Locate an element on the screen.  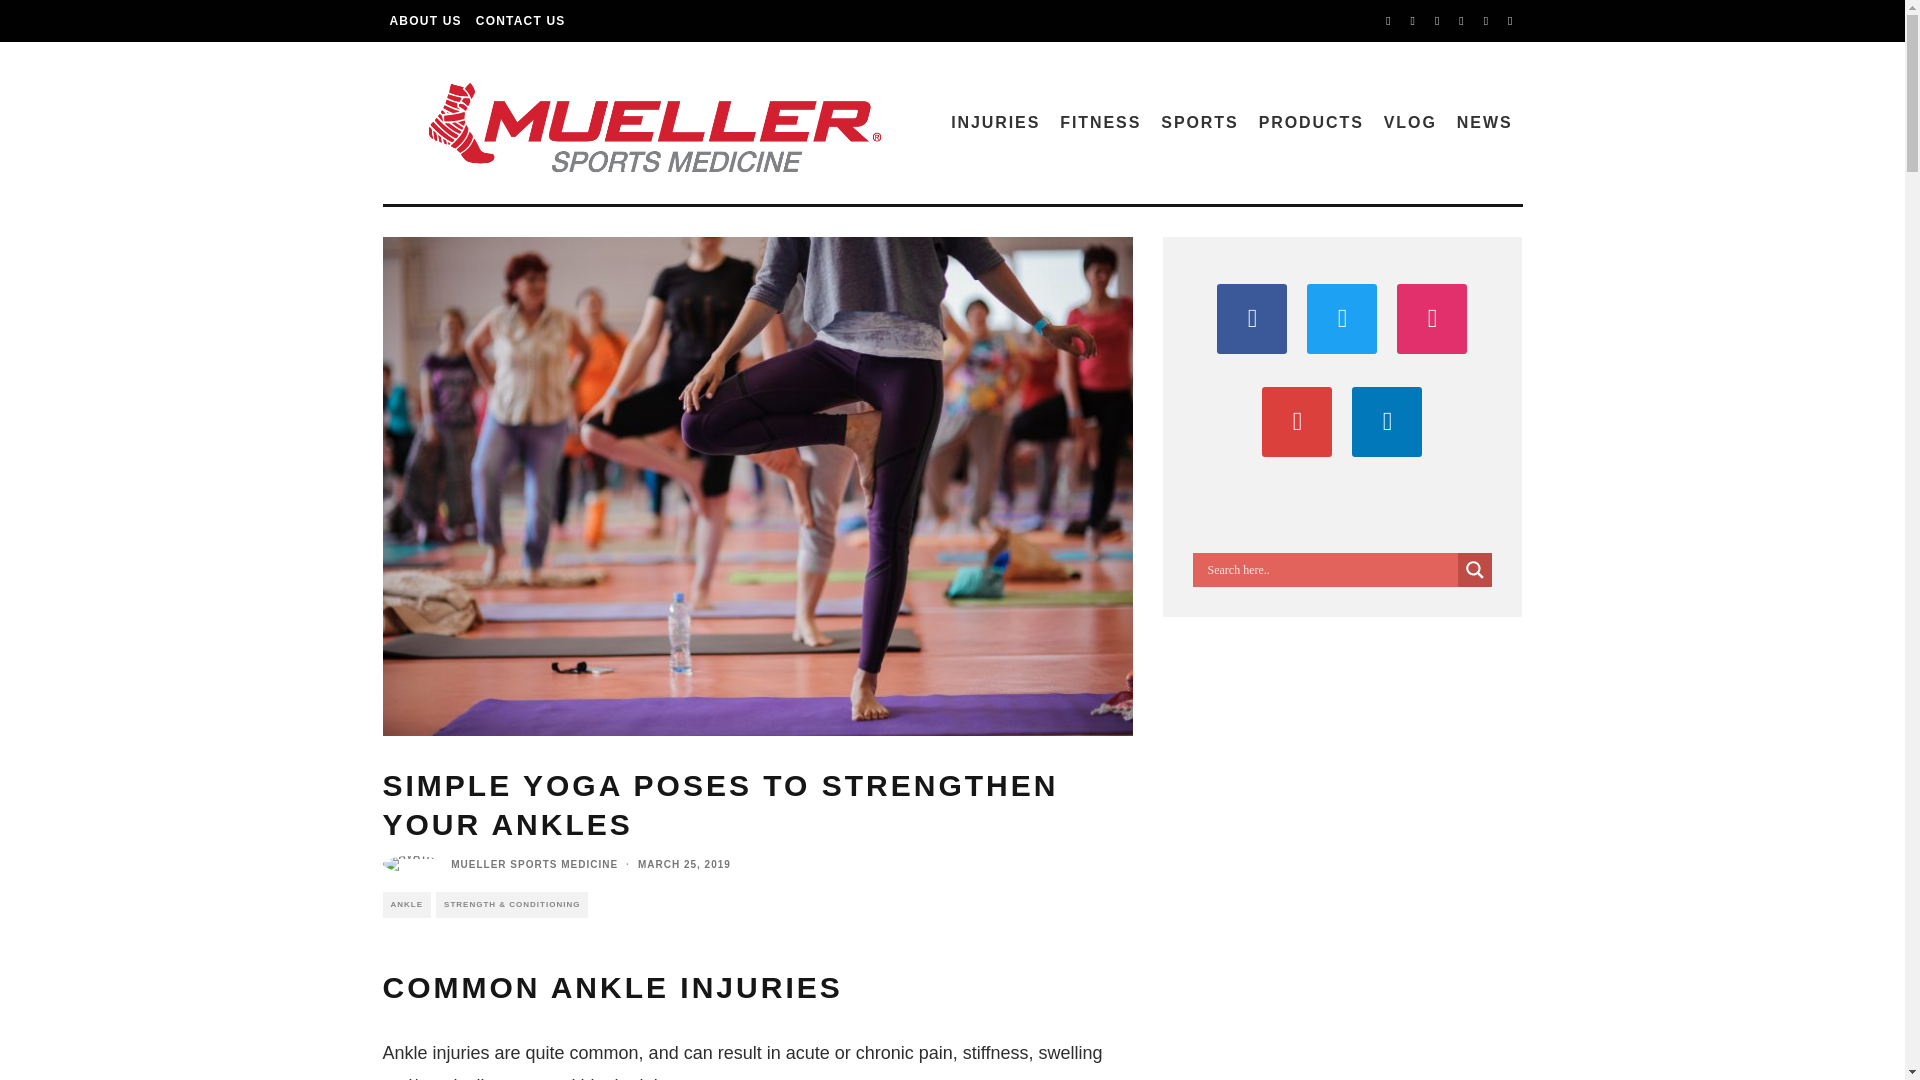
SPORTS is located at coordinates (1199, 122).